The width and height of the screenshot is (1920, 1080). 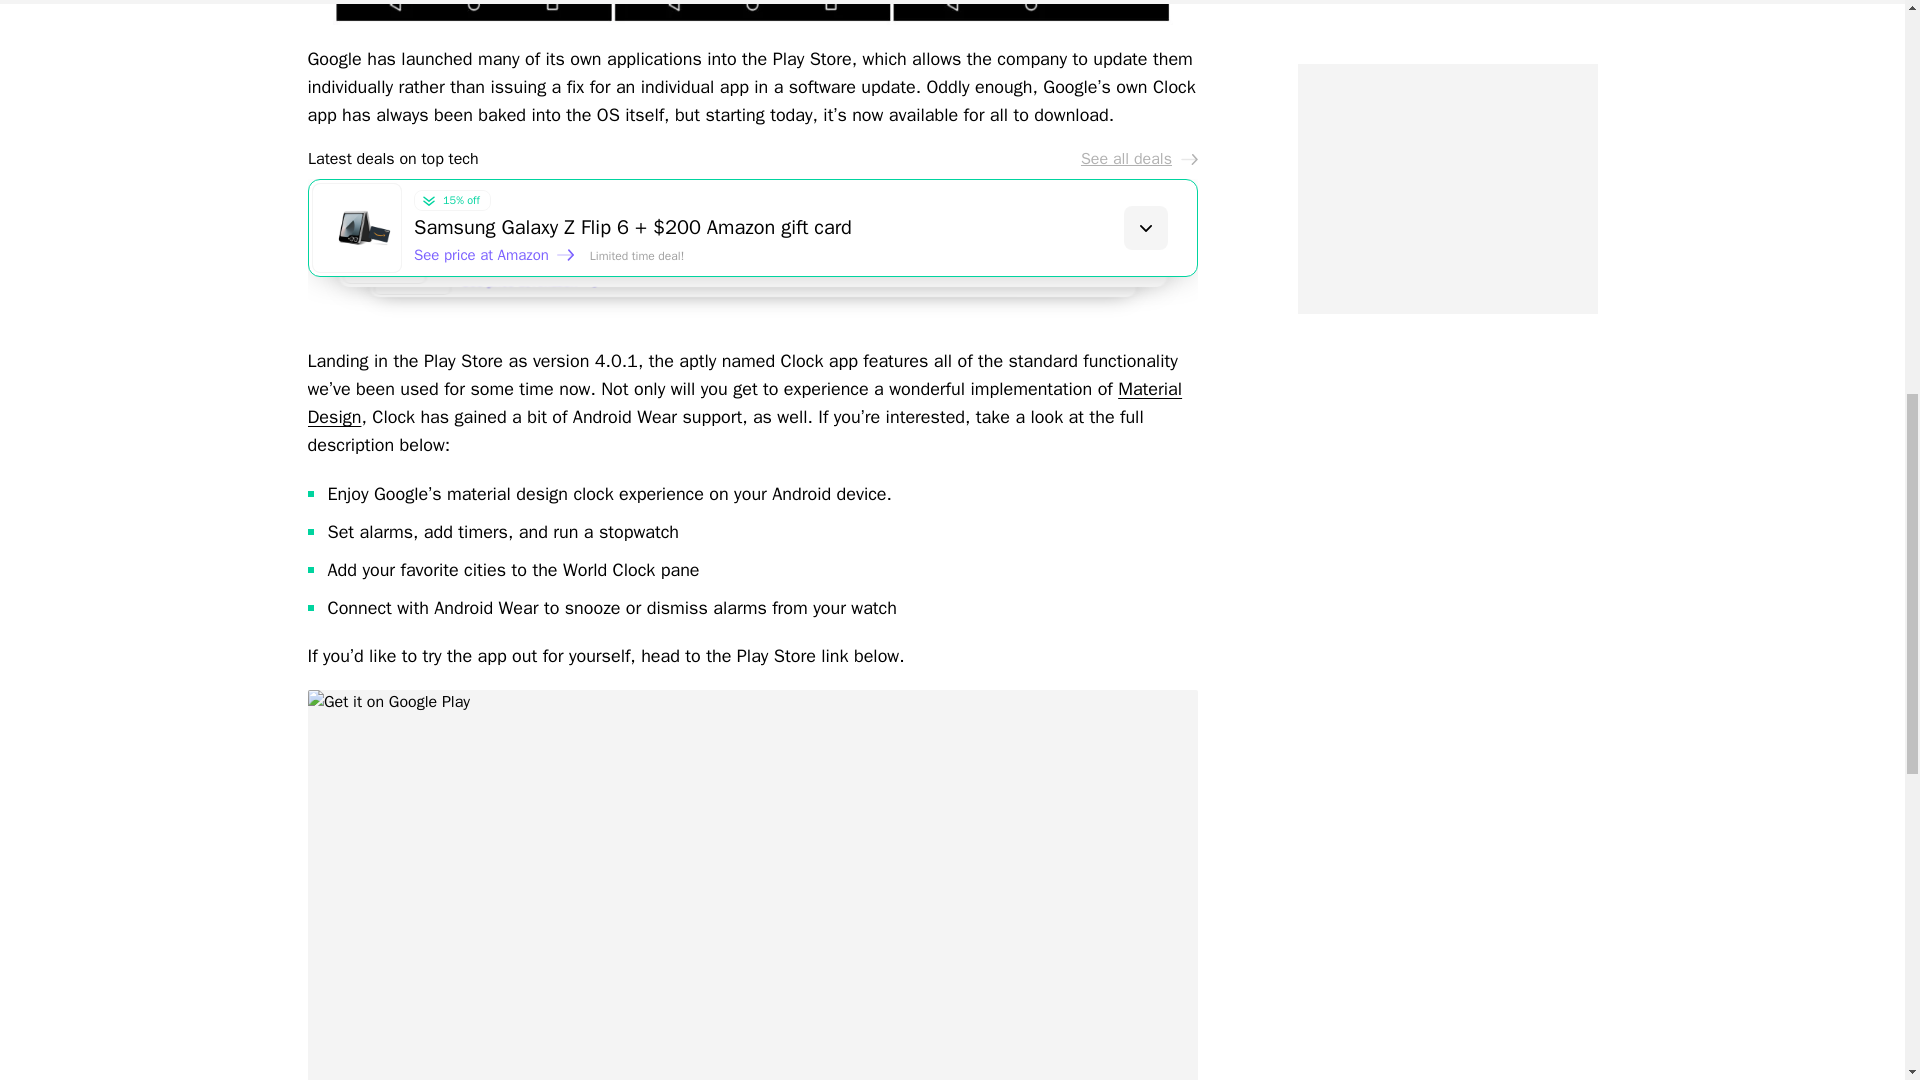 What do you see at coordinates (752, 12) in the screenshot?
I see `Google Clock AA` at bounding box center [752, 12].